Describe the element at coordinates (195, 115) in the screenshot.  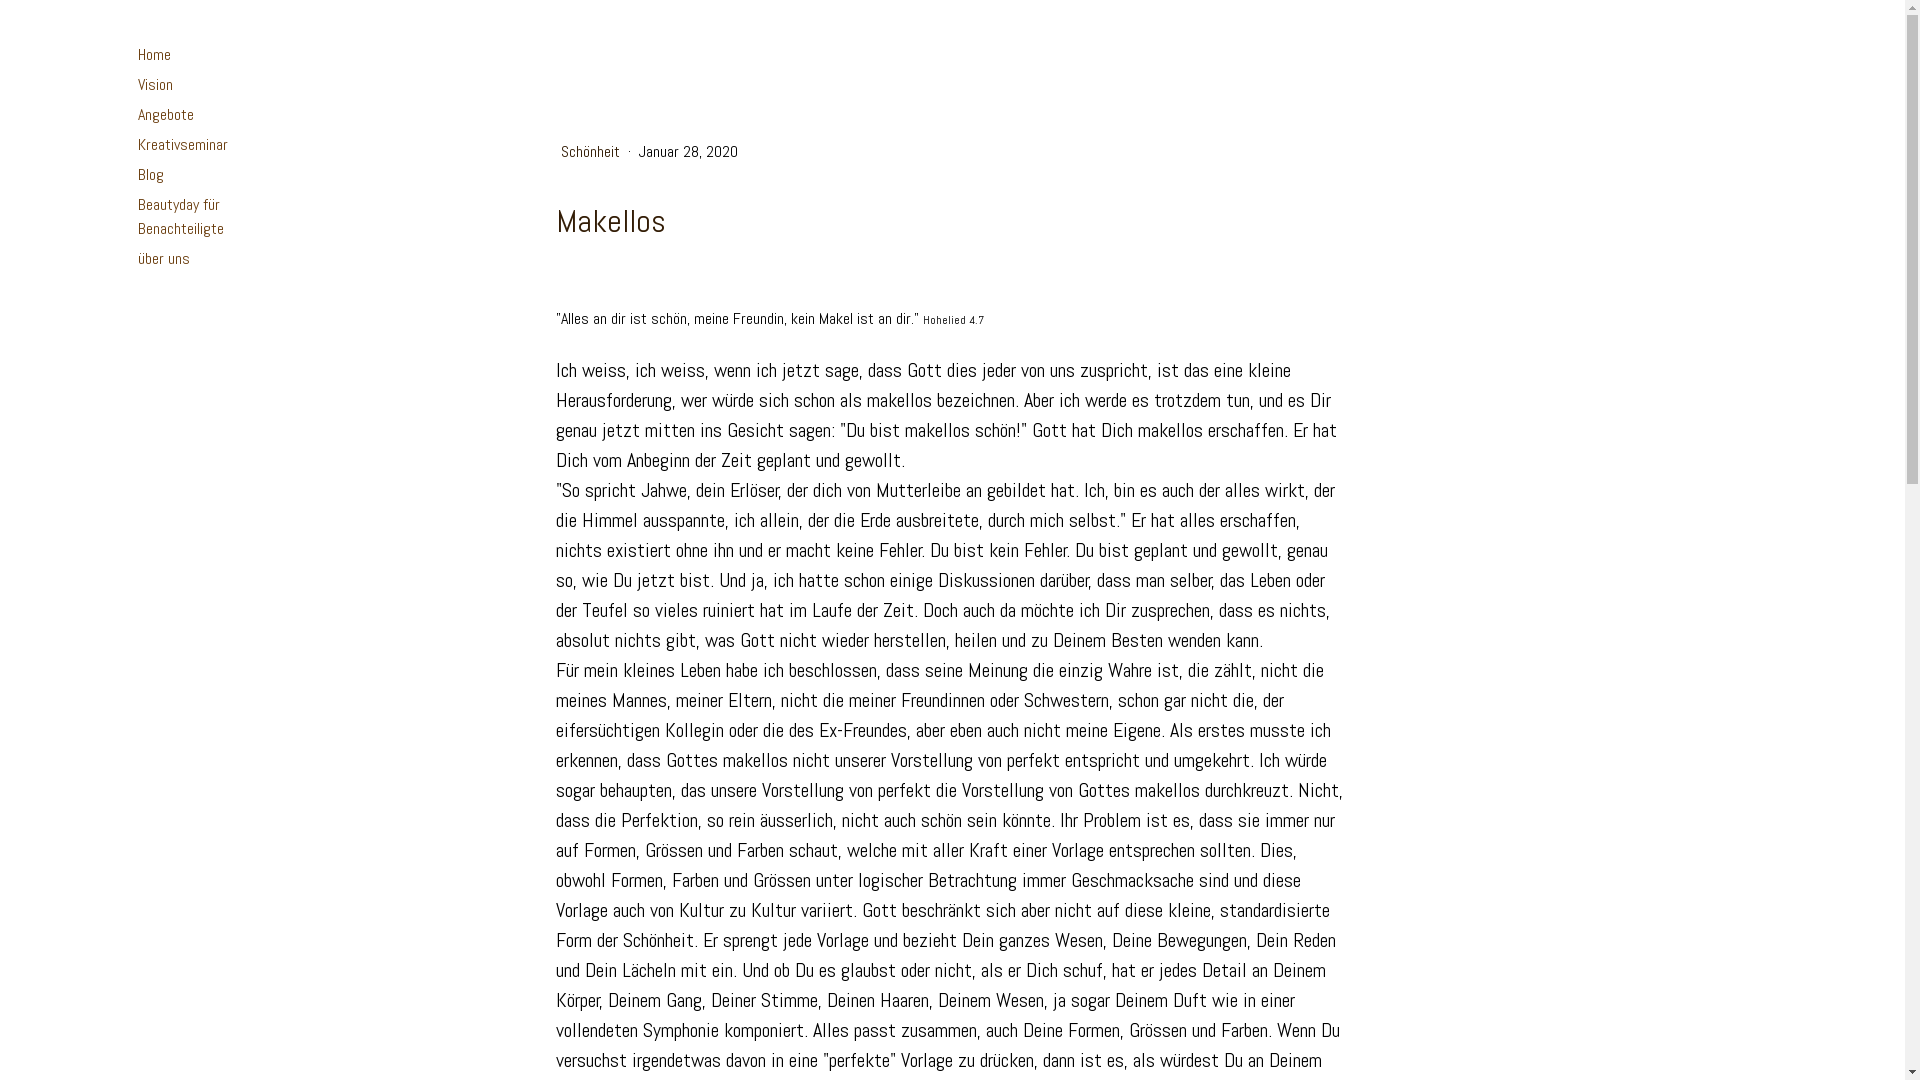
I see `Angebote` at that location.